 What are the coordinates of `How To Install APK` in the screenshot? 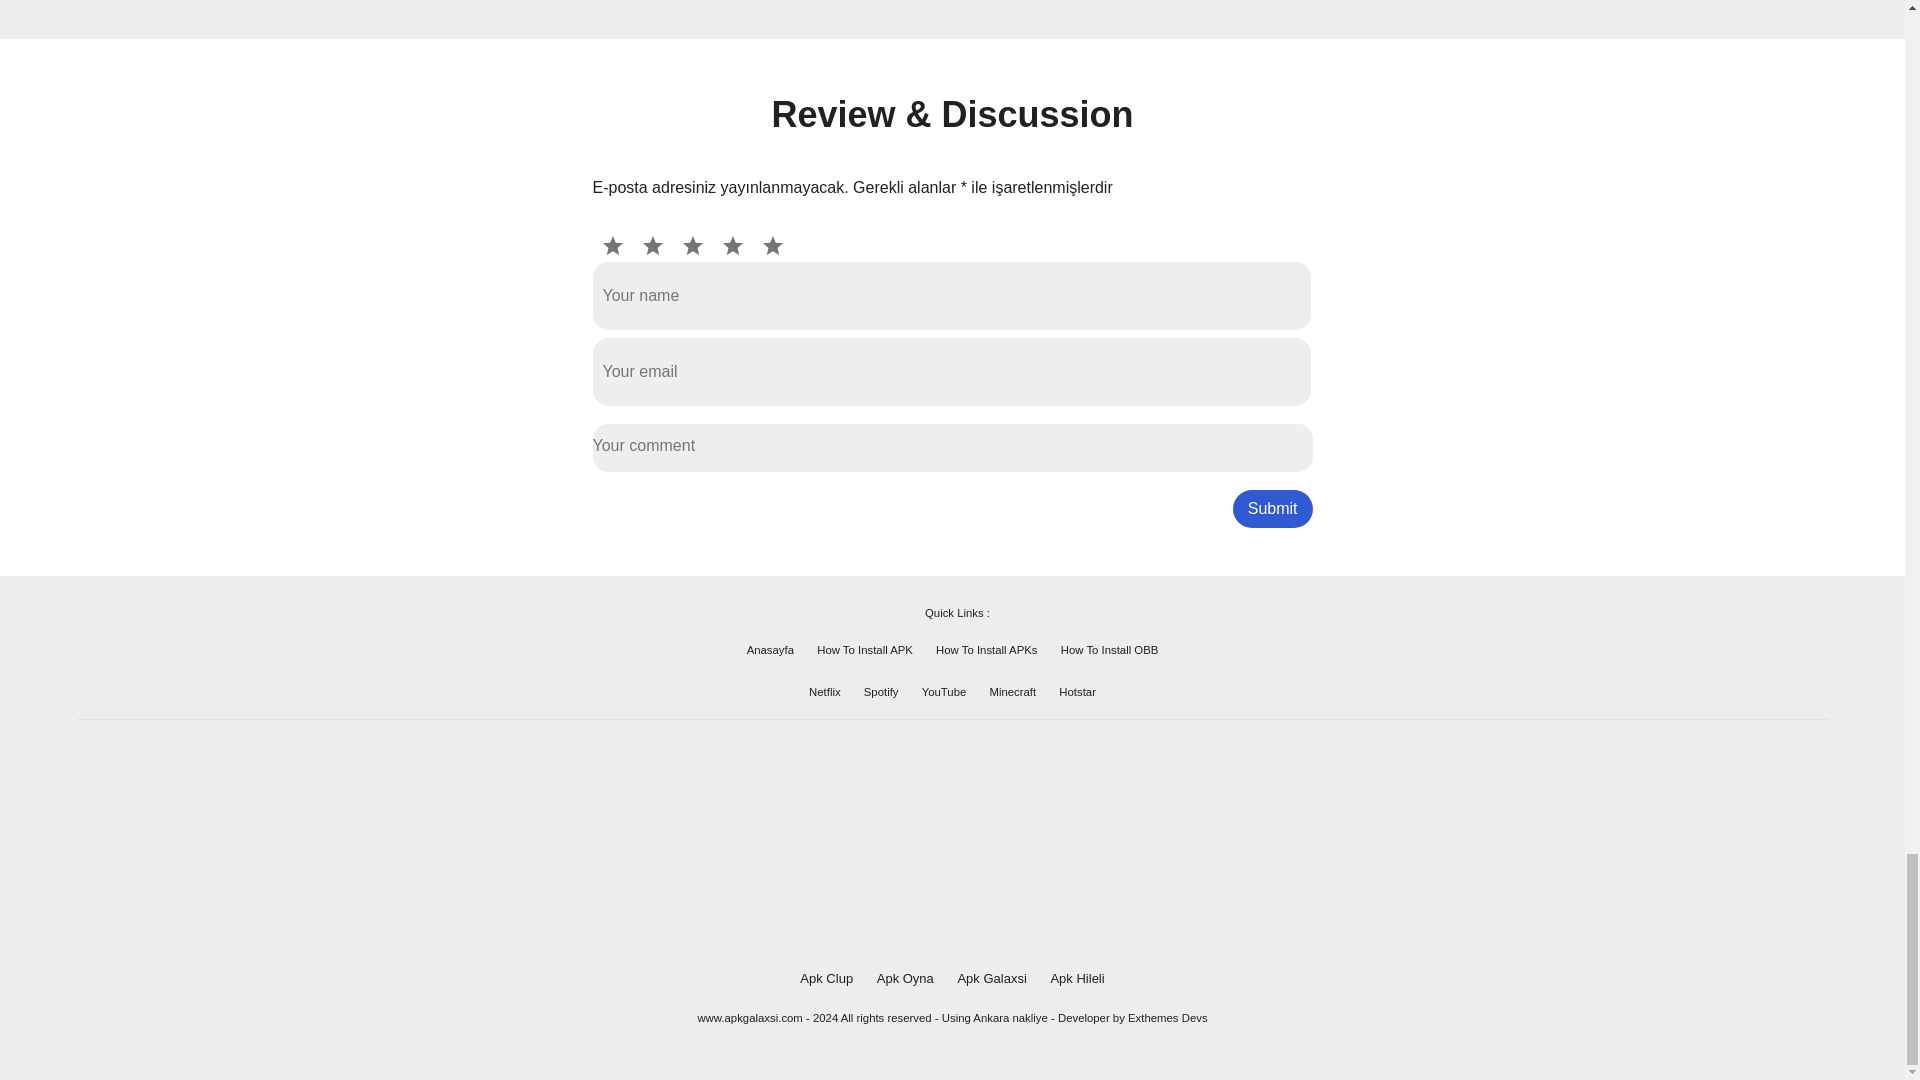 It's located at (865, 649).